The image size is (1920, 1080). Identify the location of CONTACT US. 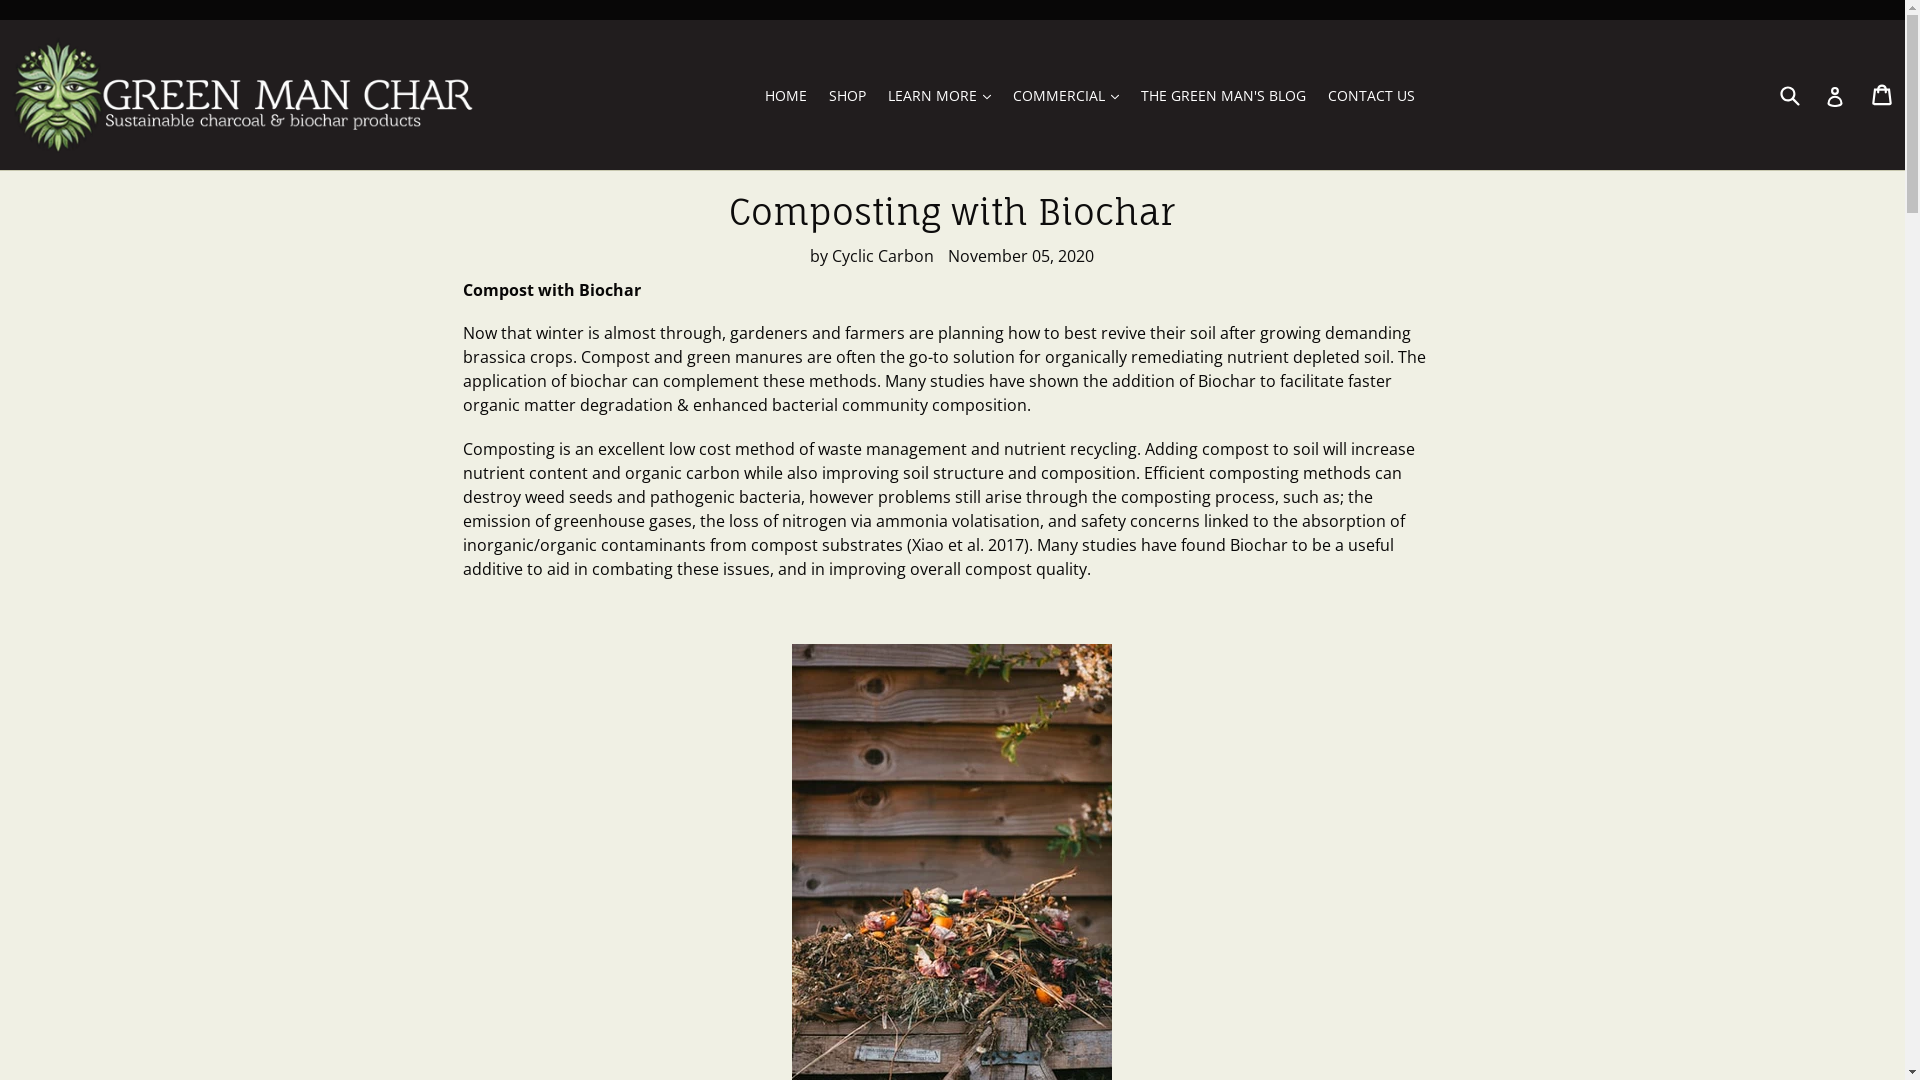
(1372, 96).